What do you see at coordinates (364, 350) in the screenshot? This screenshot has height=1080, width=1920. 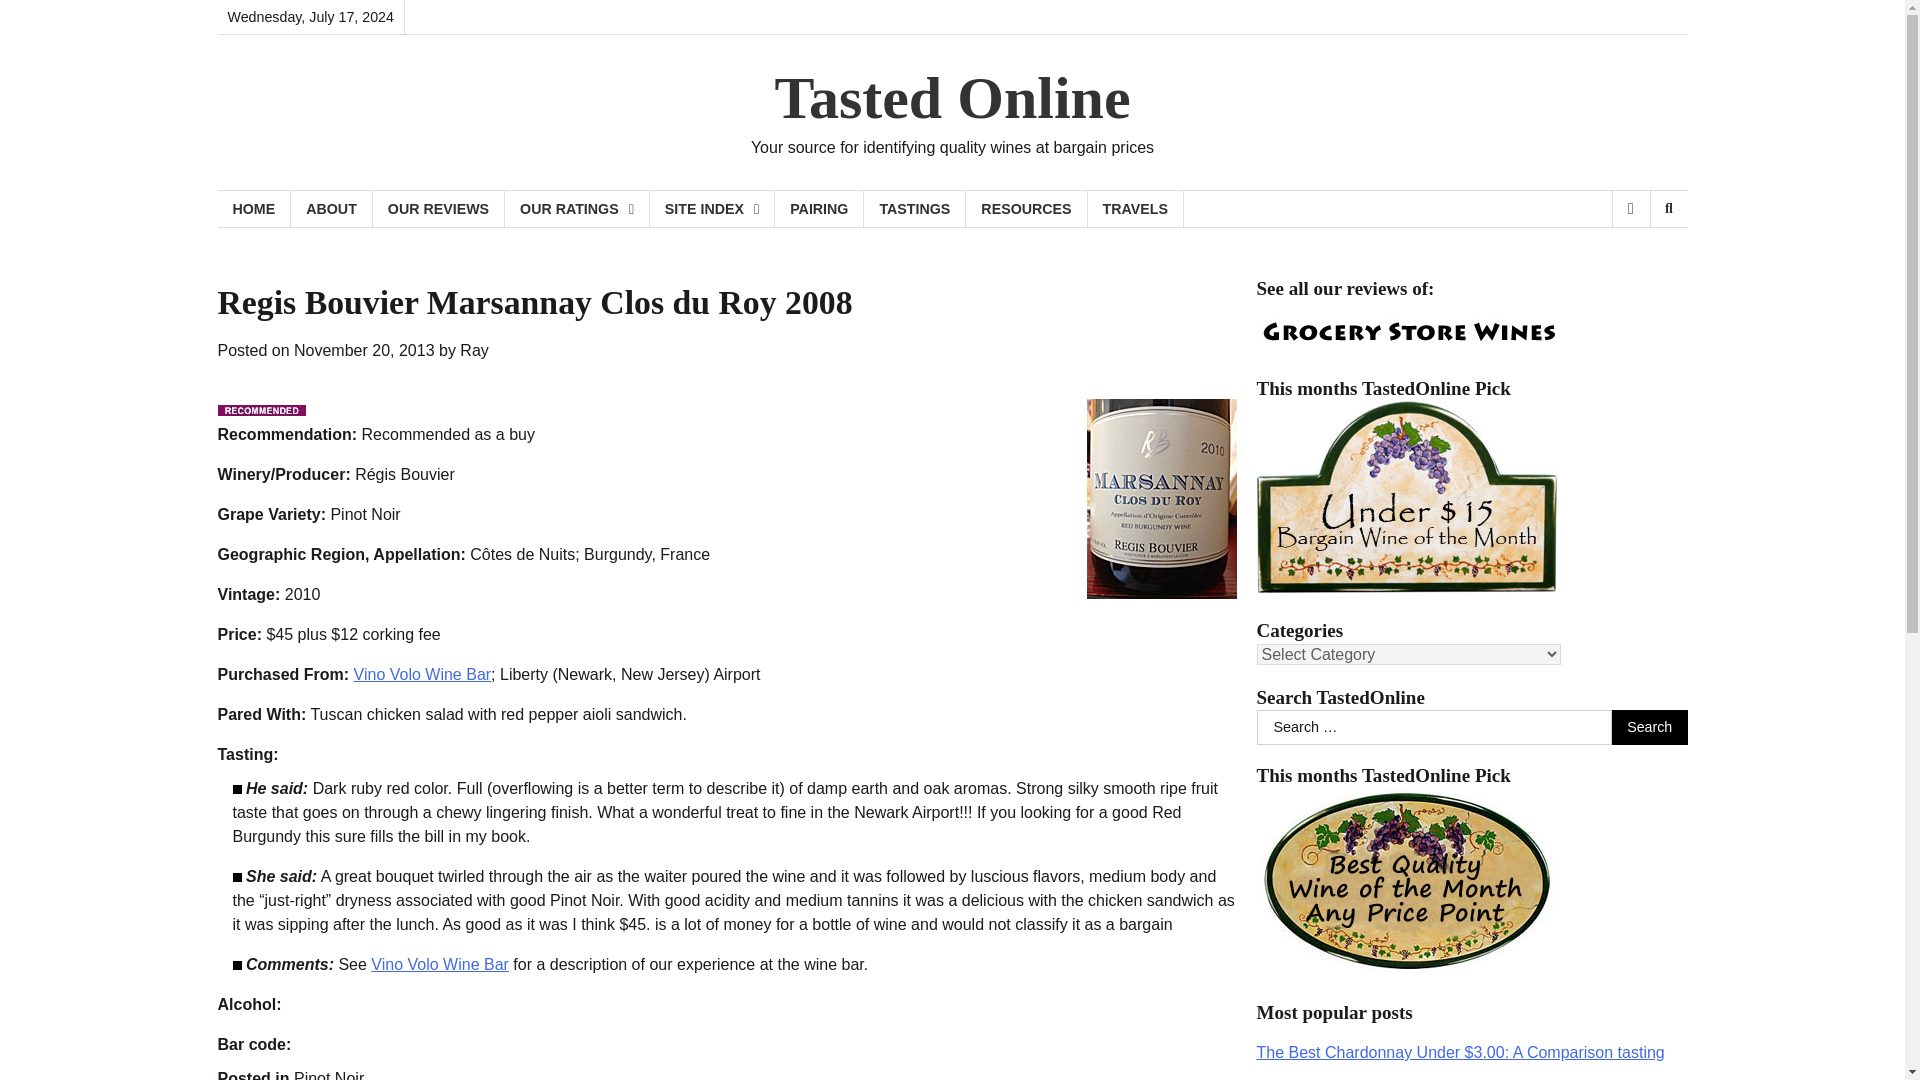 I see `November 20, 2013` at bounding box center [364, 350].